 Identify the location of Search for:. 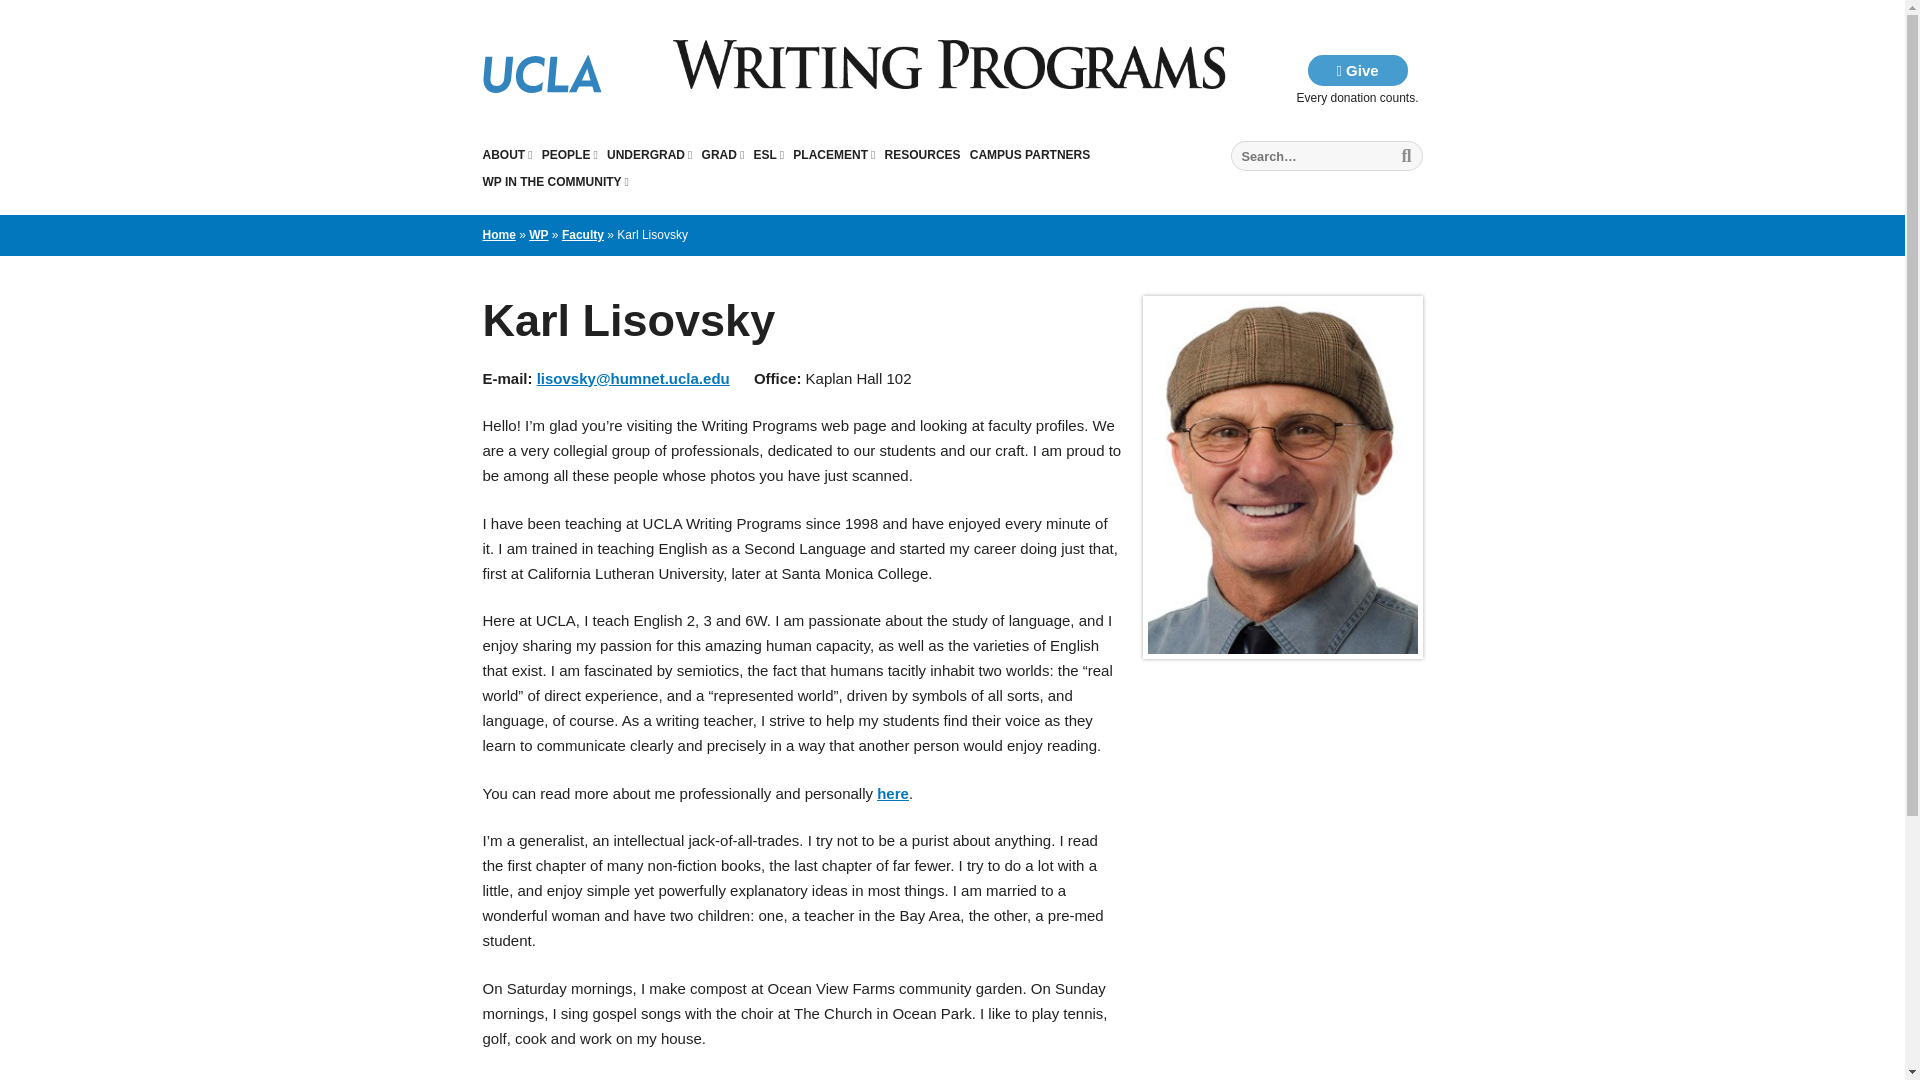
(1326, 156).